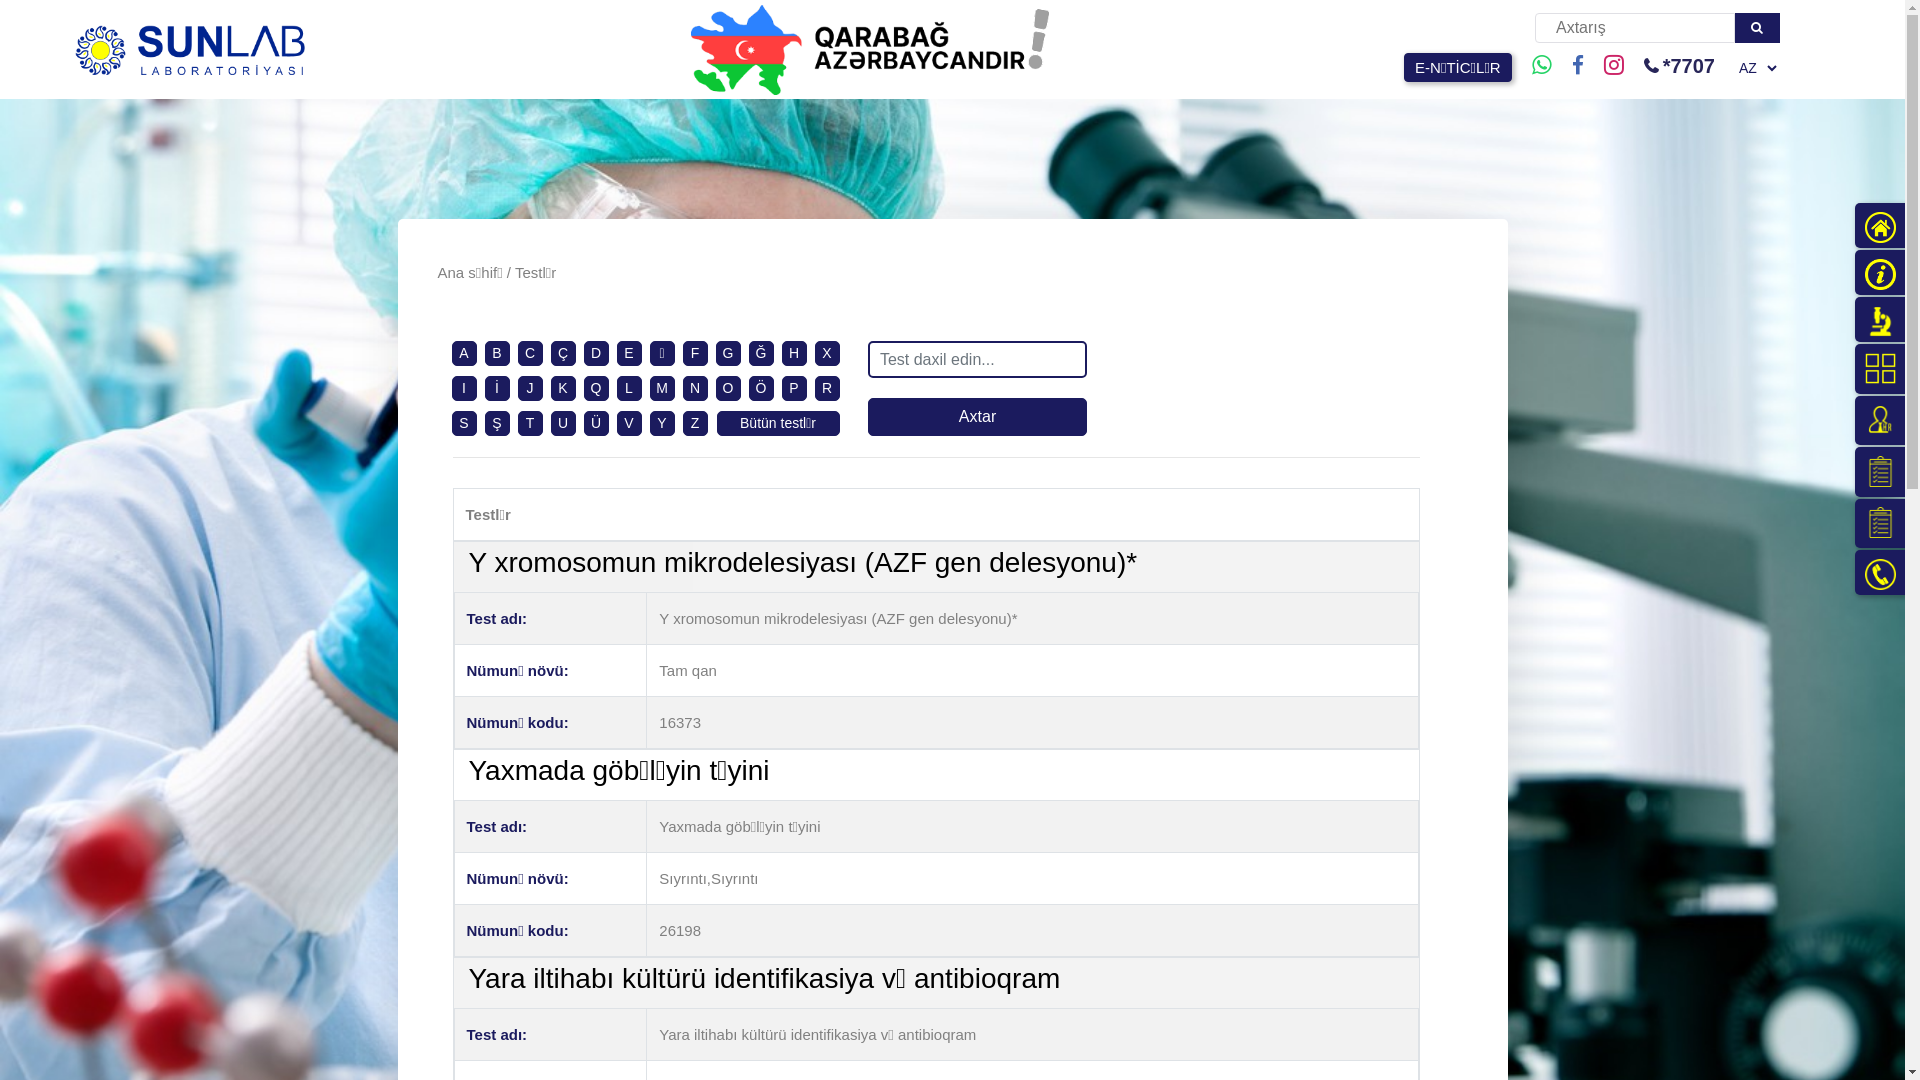  What do you see at coordinates (563, 424) in the screenshot?
I see `U` at bounding box center [563, 424].